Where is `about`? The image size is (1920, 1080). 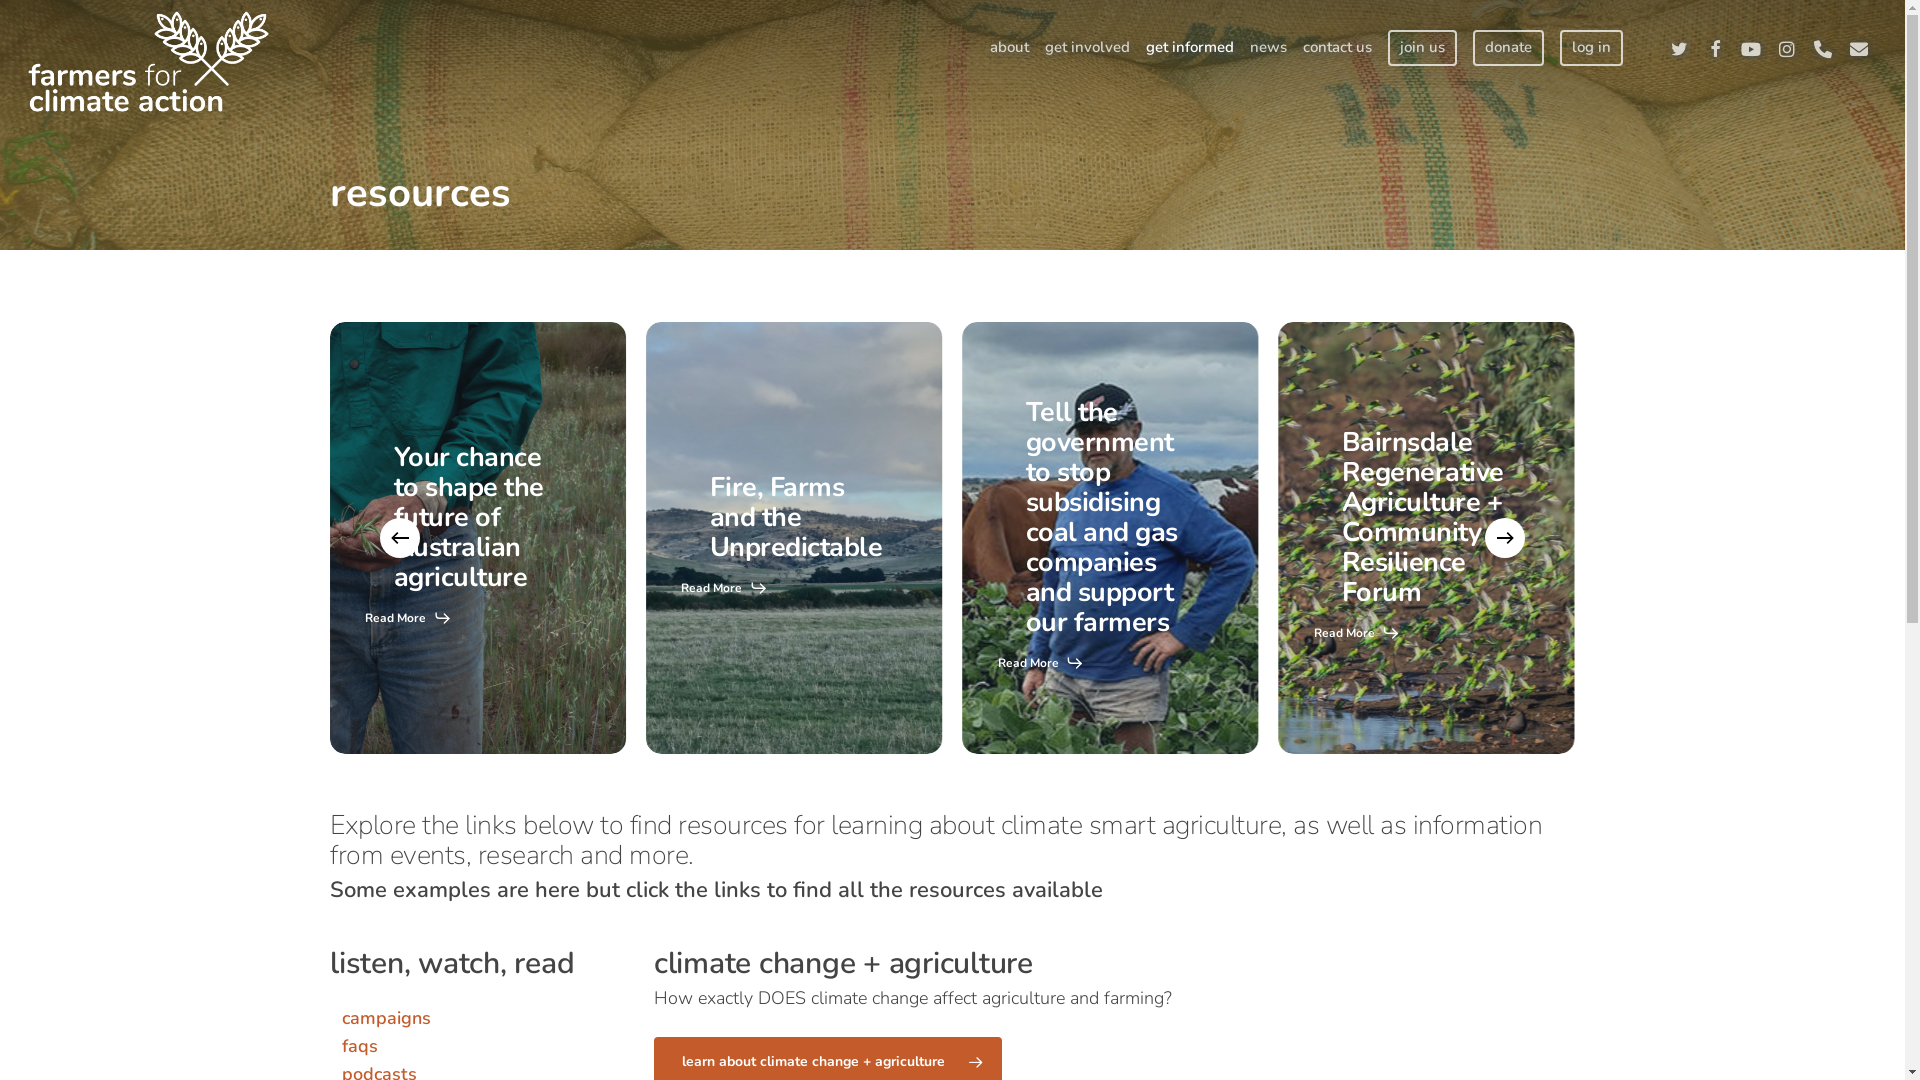 about is located at coordinates (1010, 48).